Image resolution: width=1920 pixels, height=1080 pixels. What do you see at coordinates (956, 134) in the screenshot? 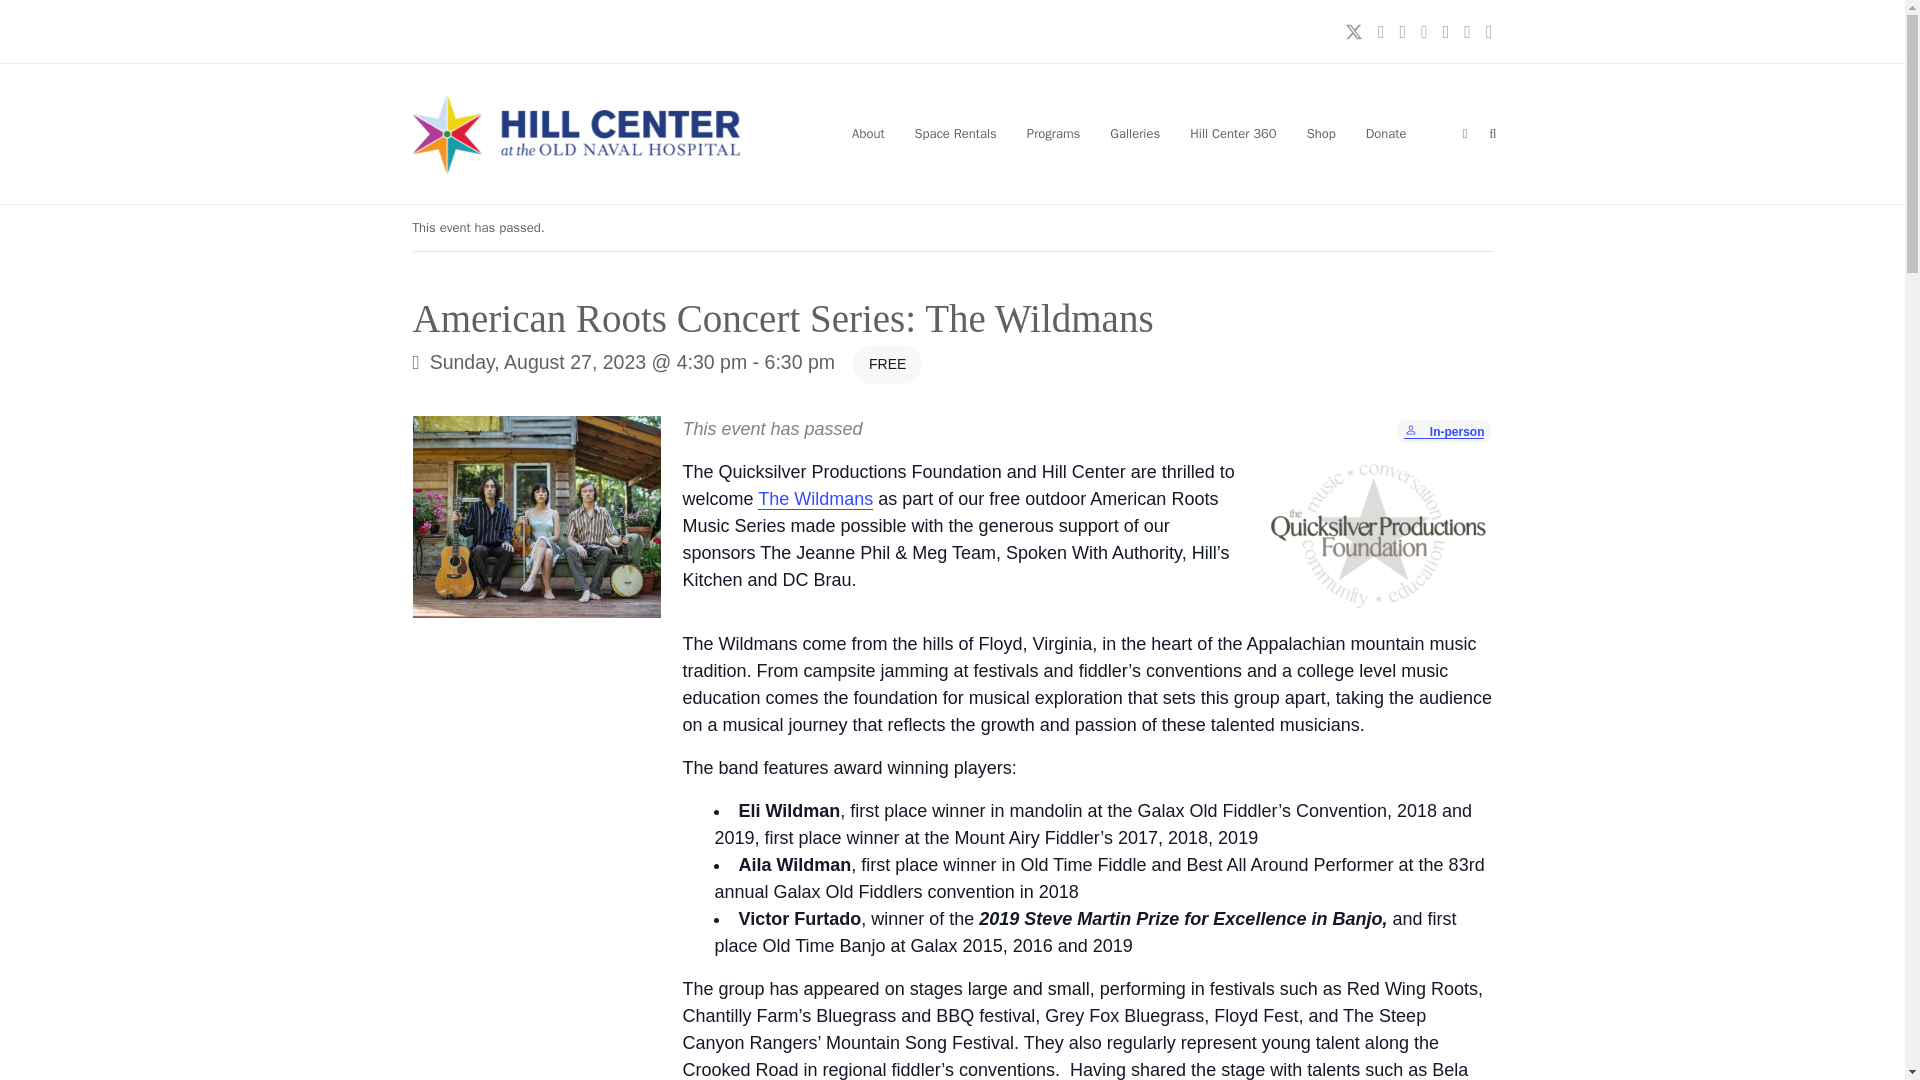
I see `Space Rentals` at bounding box center [956, 134].